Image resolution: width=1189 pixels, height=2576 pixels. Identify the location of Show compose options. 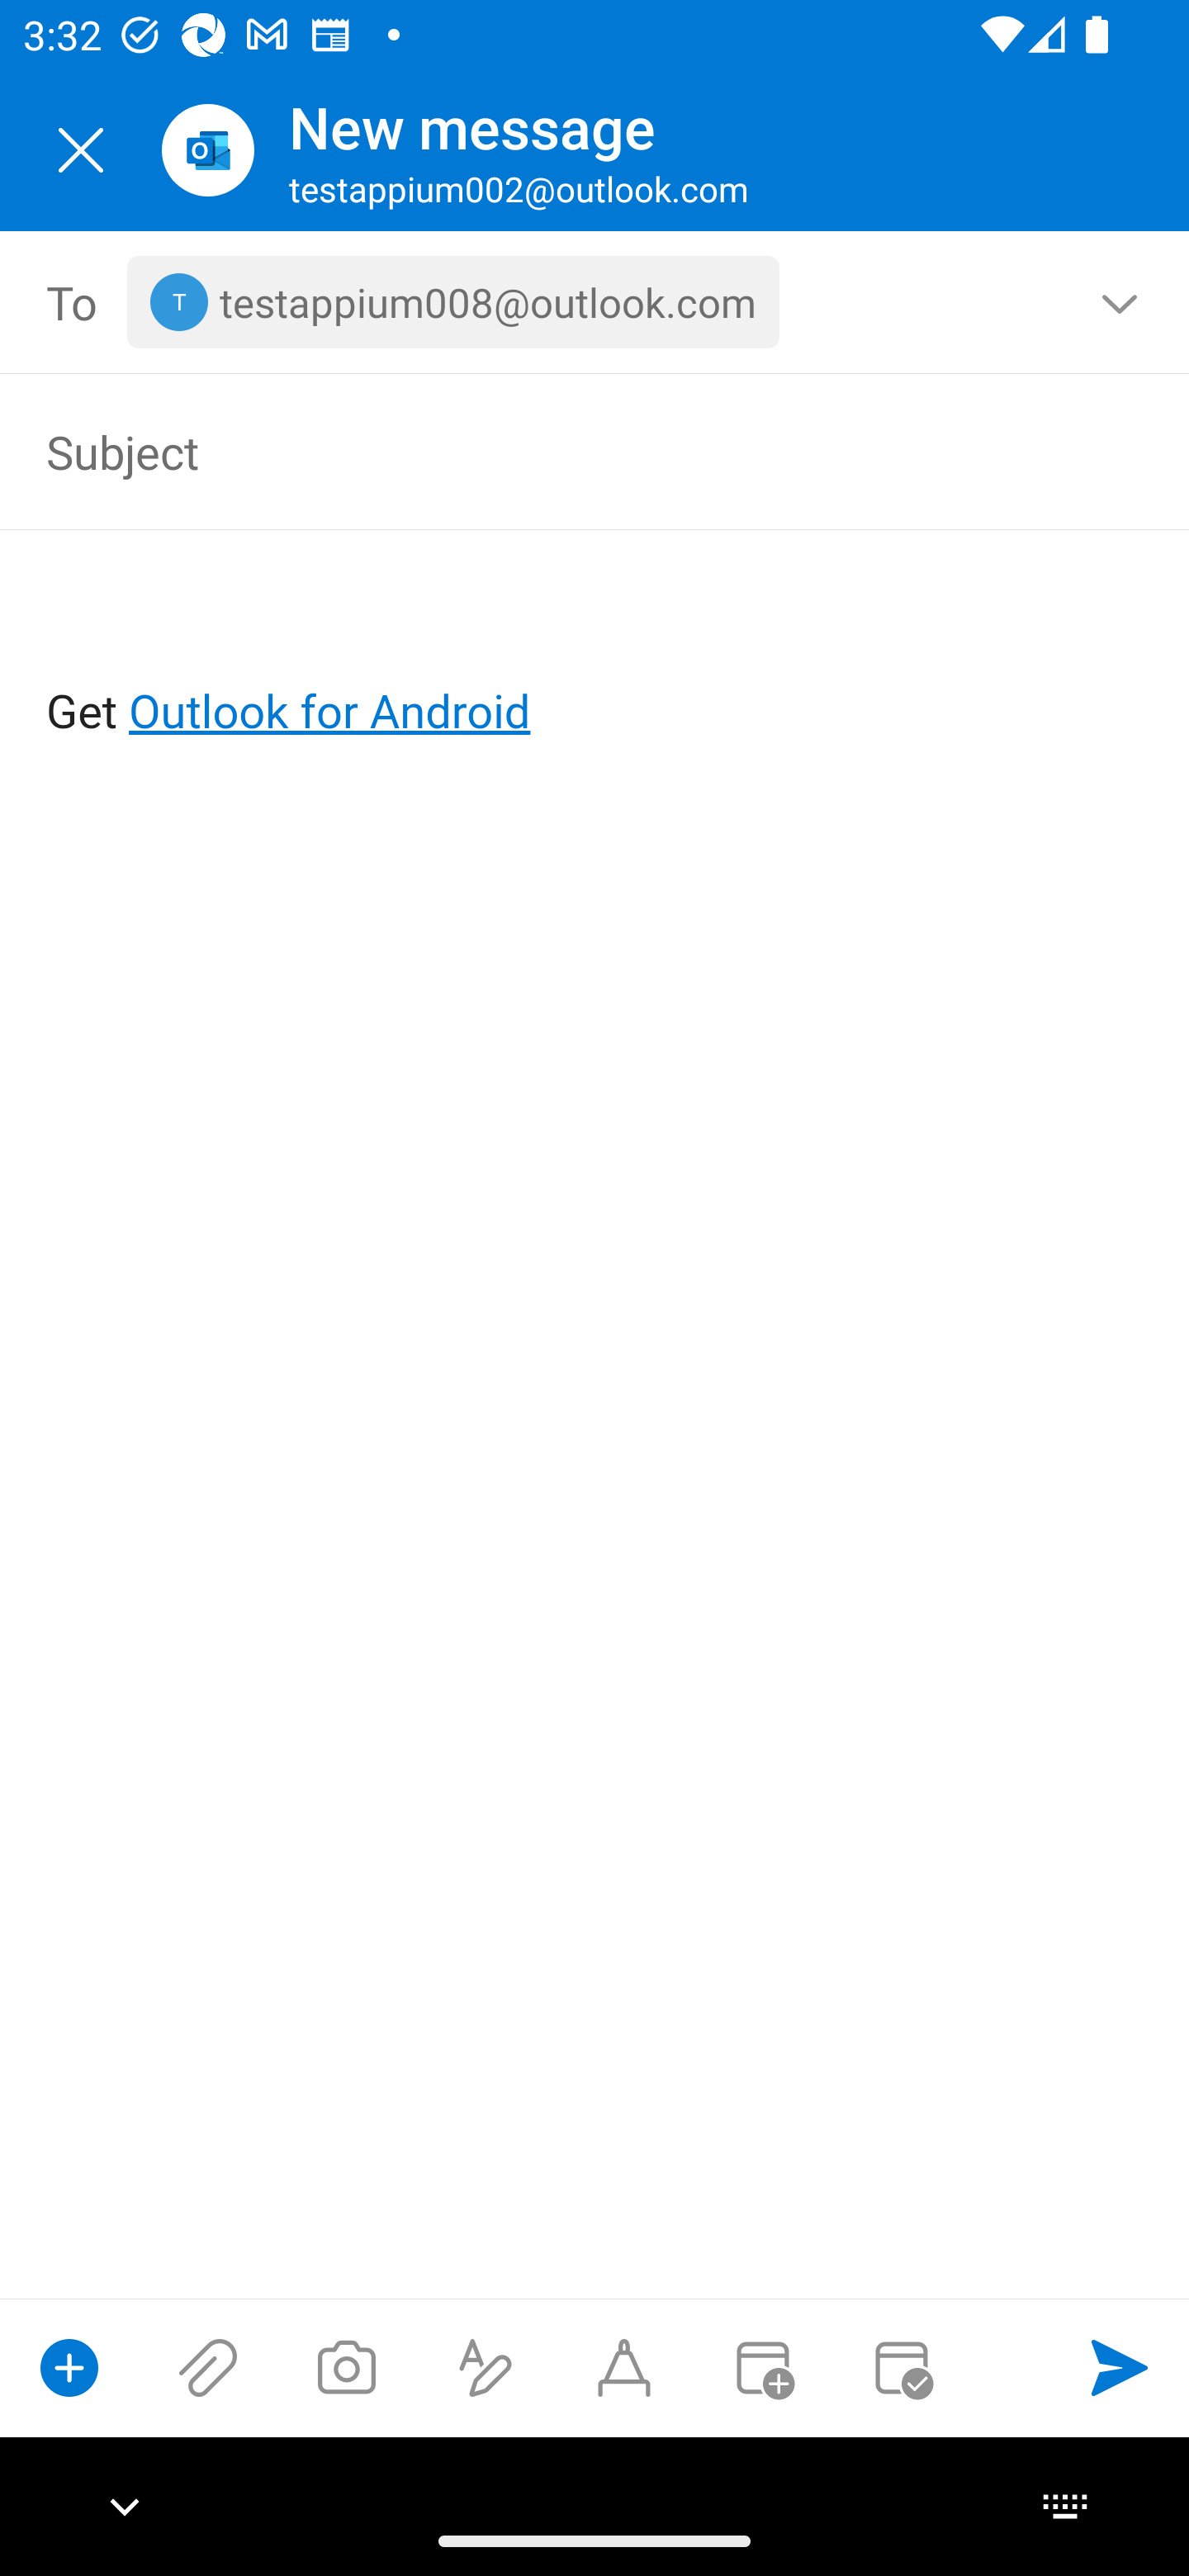
(69, 2367).